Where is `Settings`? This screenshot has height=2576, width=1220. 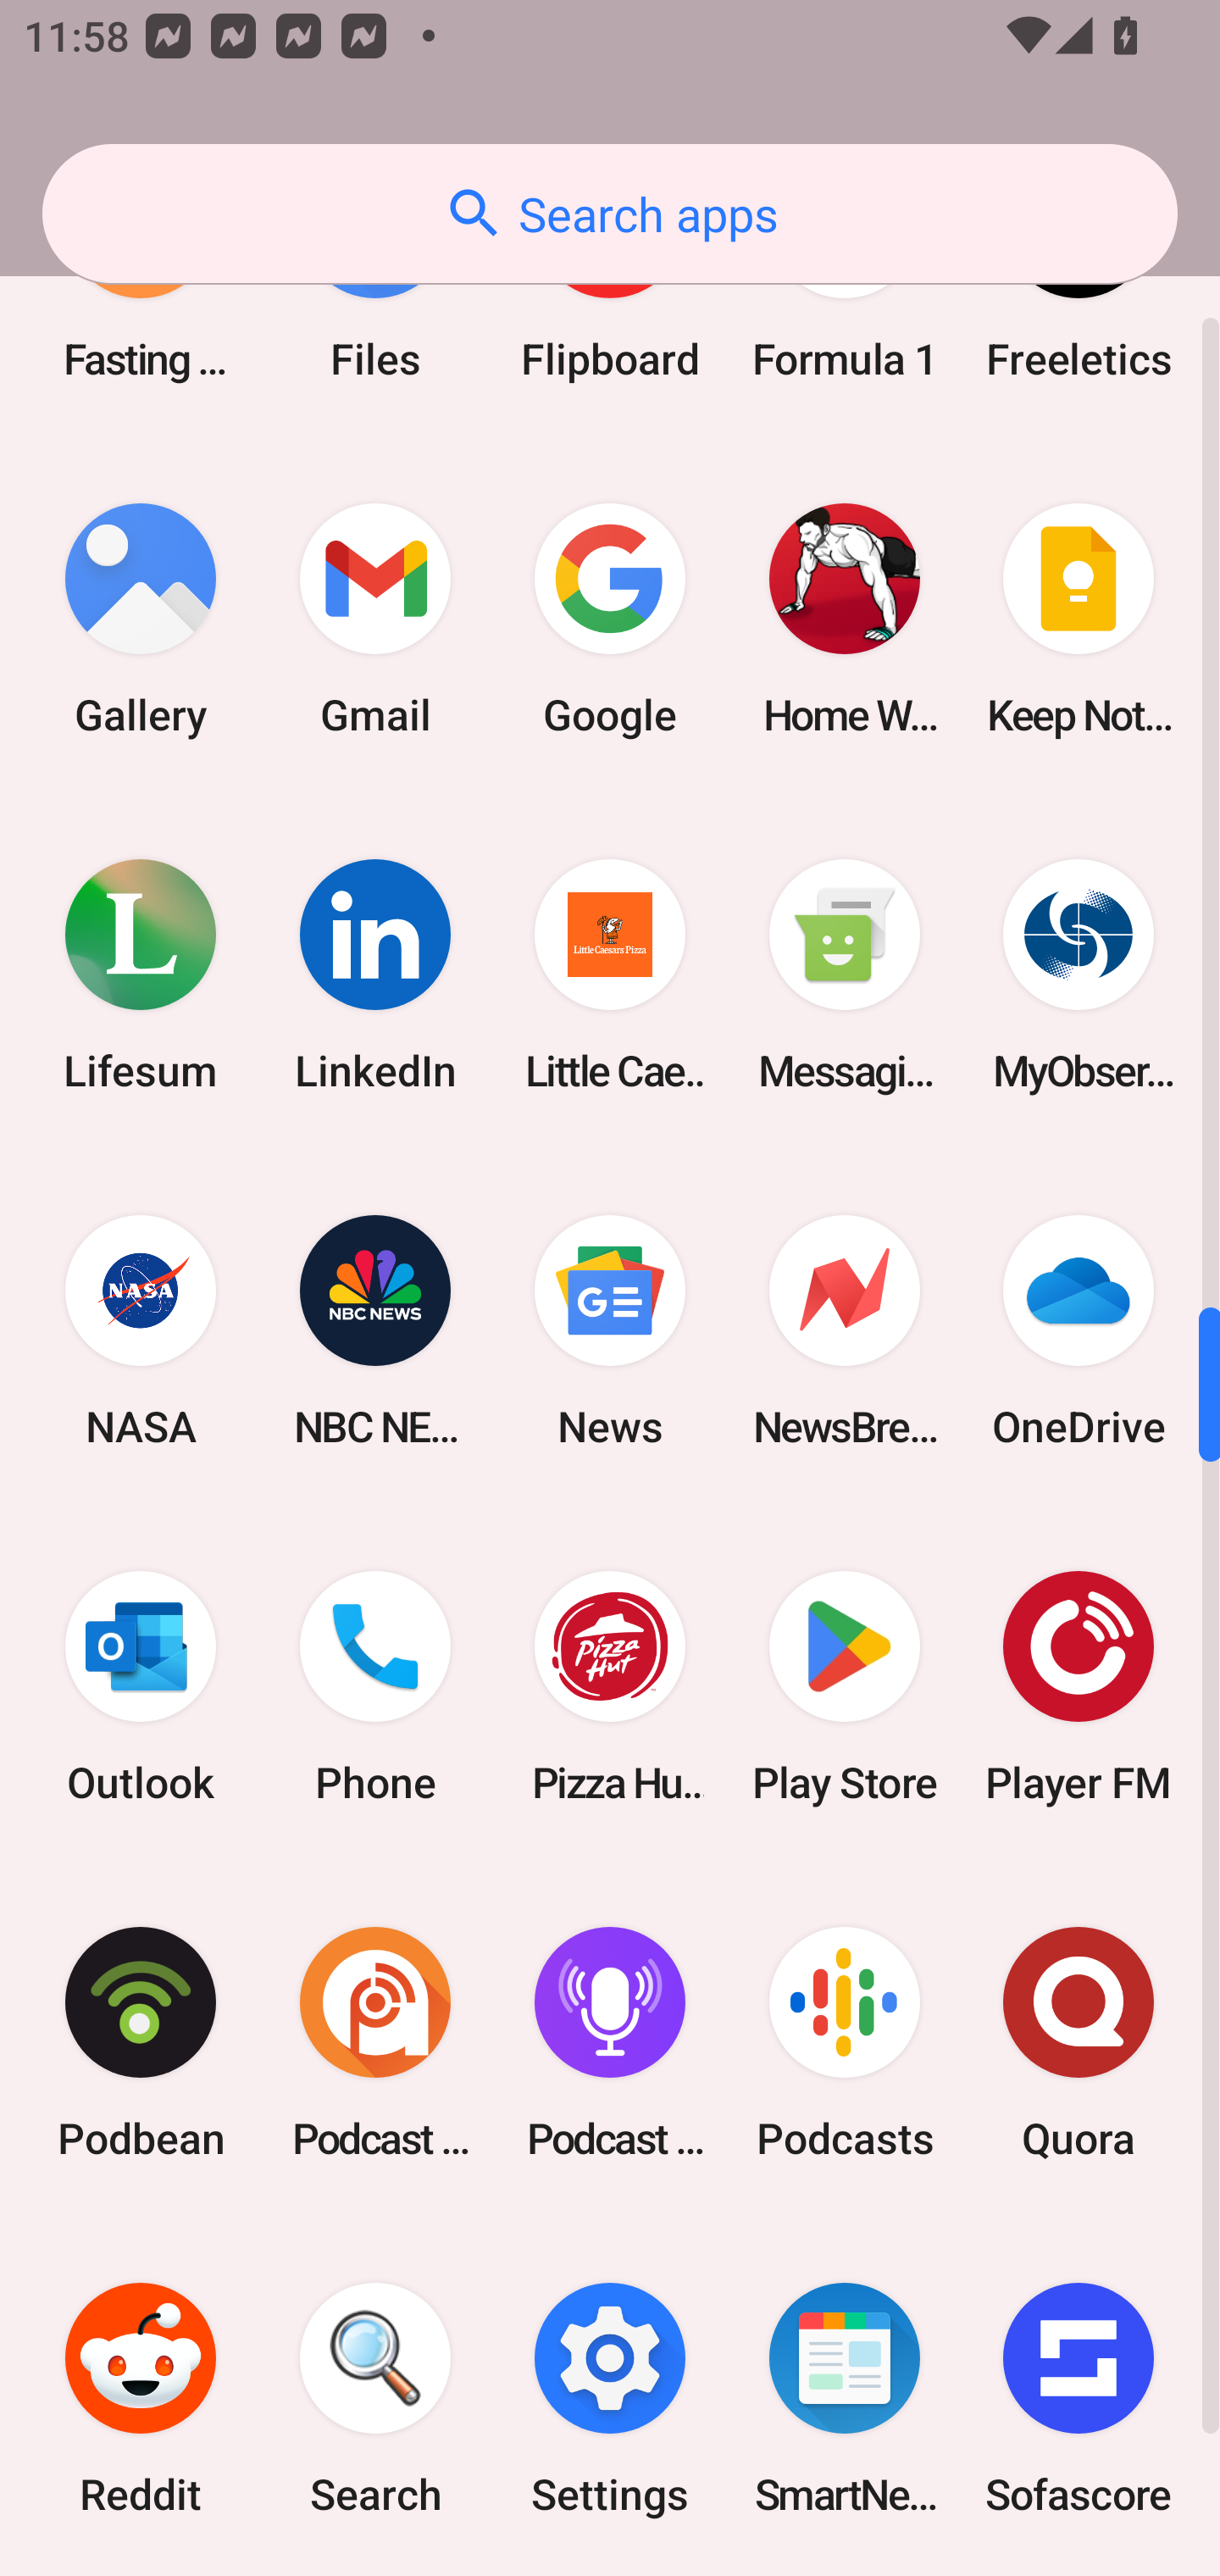 Settings is located at coordinates (610, 2398).